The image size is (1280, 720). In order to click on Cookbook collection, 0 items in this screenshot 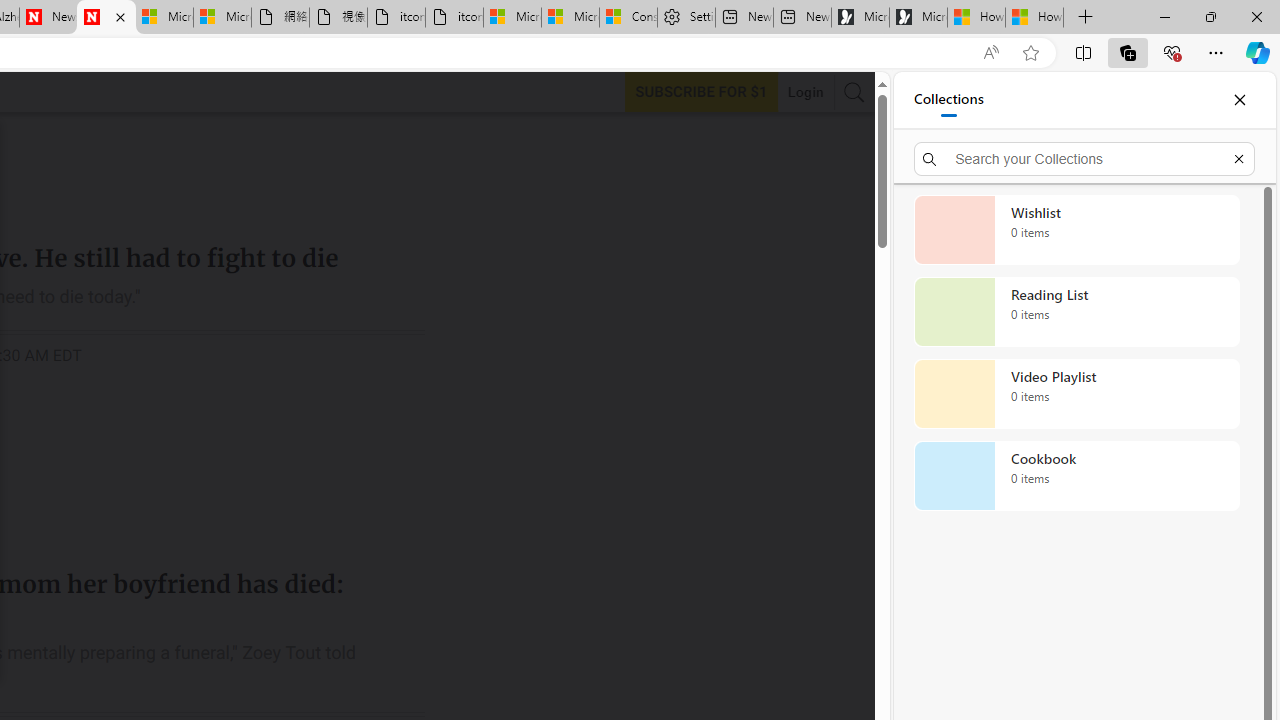, I will do `click(1076, 476)`.